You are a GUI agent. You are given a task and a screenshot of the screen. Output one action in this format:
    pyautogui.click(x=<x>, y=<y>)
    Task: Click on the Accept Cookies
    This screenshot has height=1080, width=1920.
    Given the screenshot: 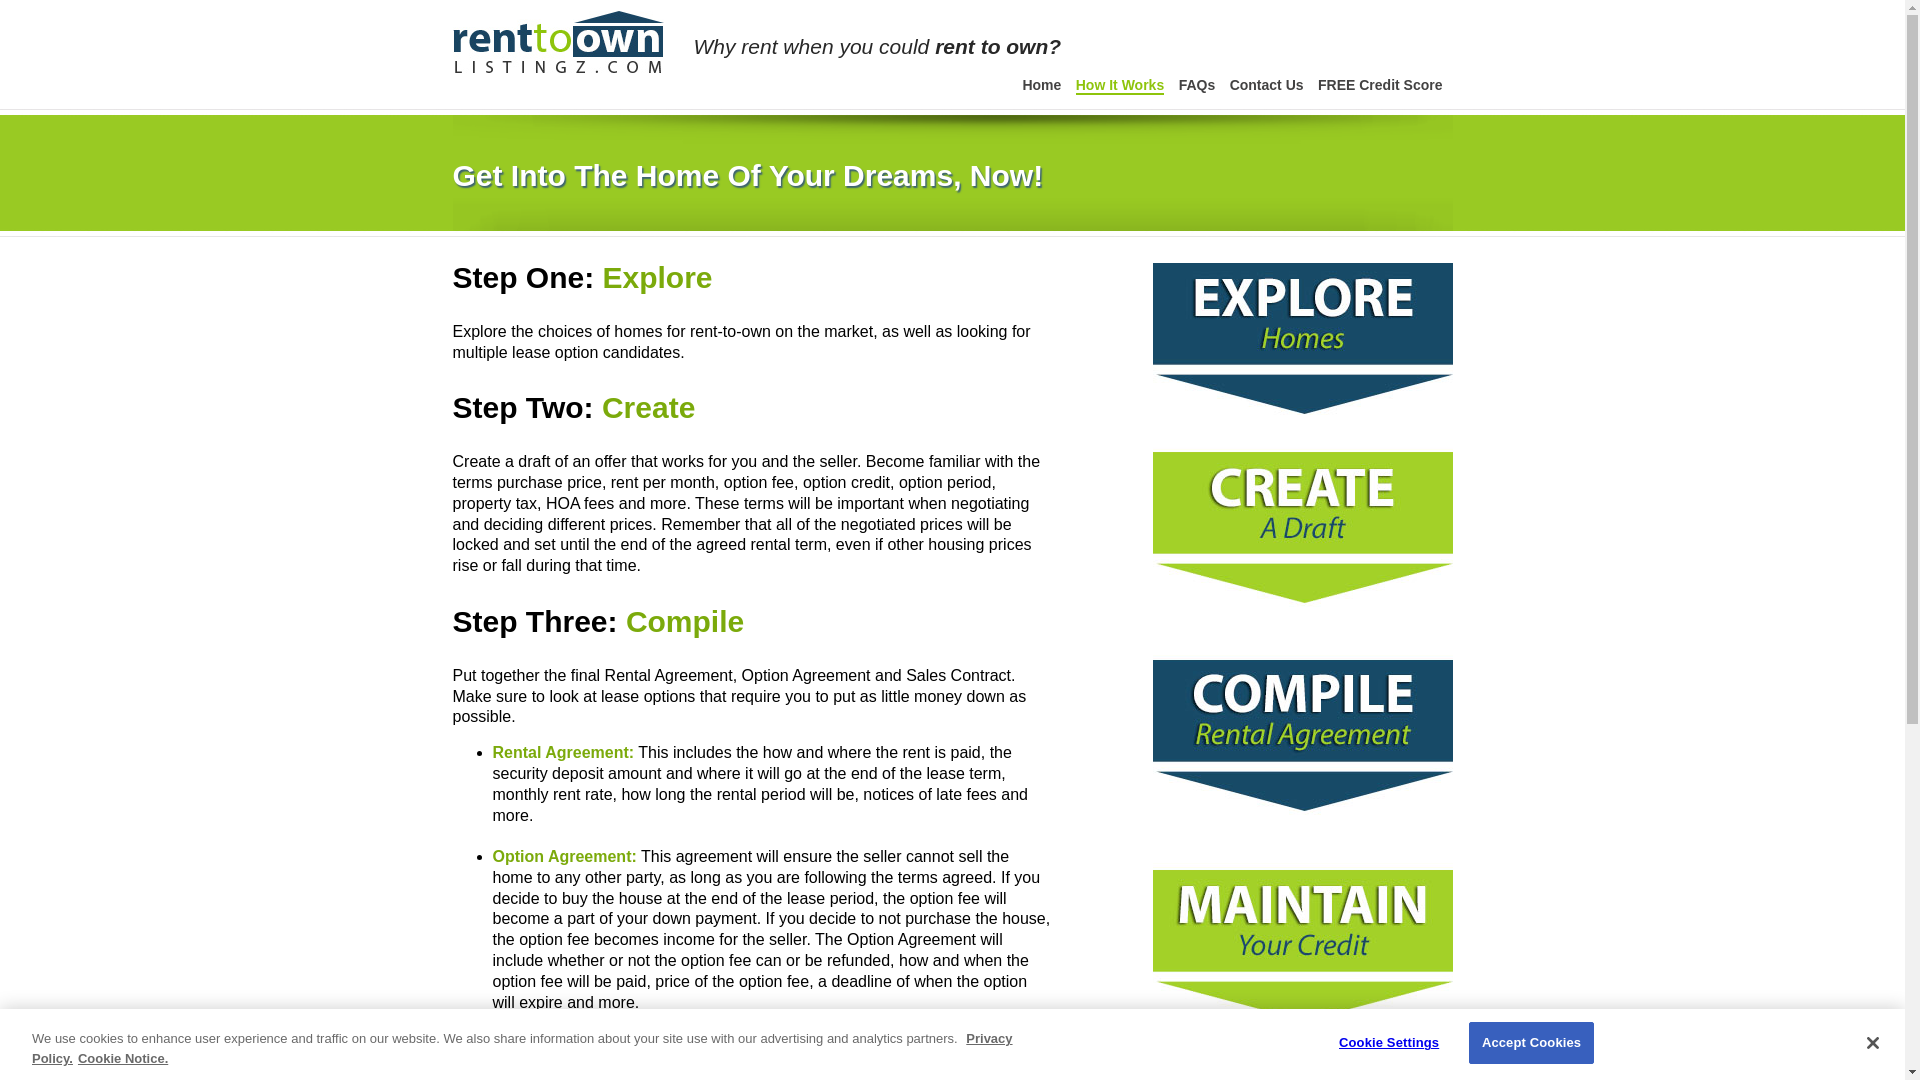 What is the action you would take?
    pyautogui.click(x=1530, y=1042)
    